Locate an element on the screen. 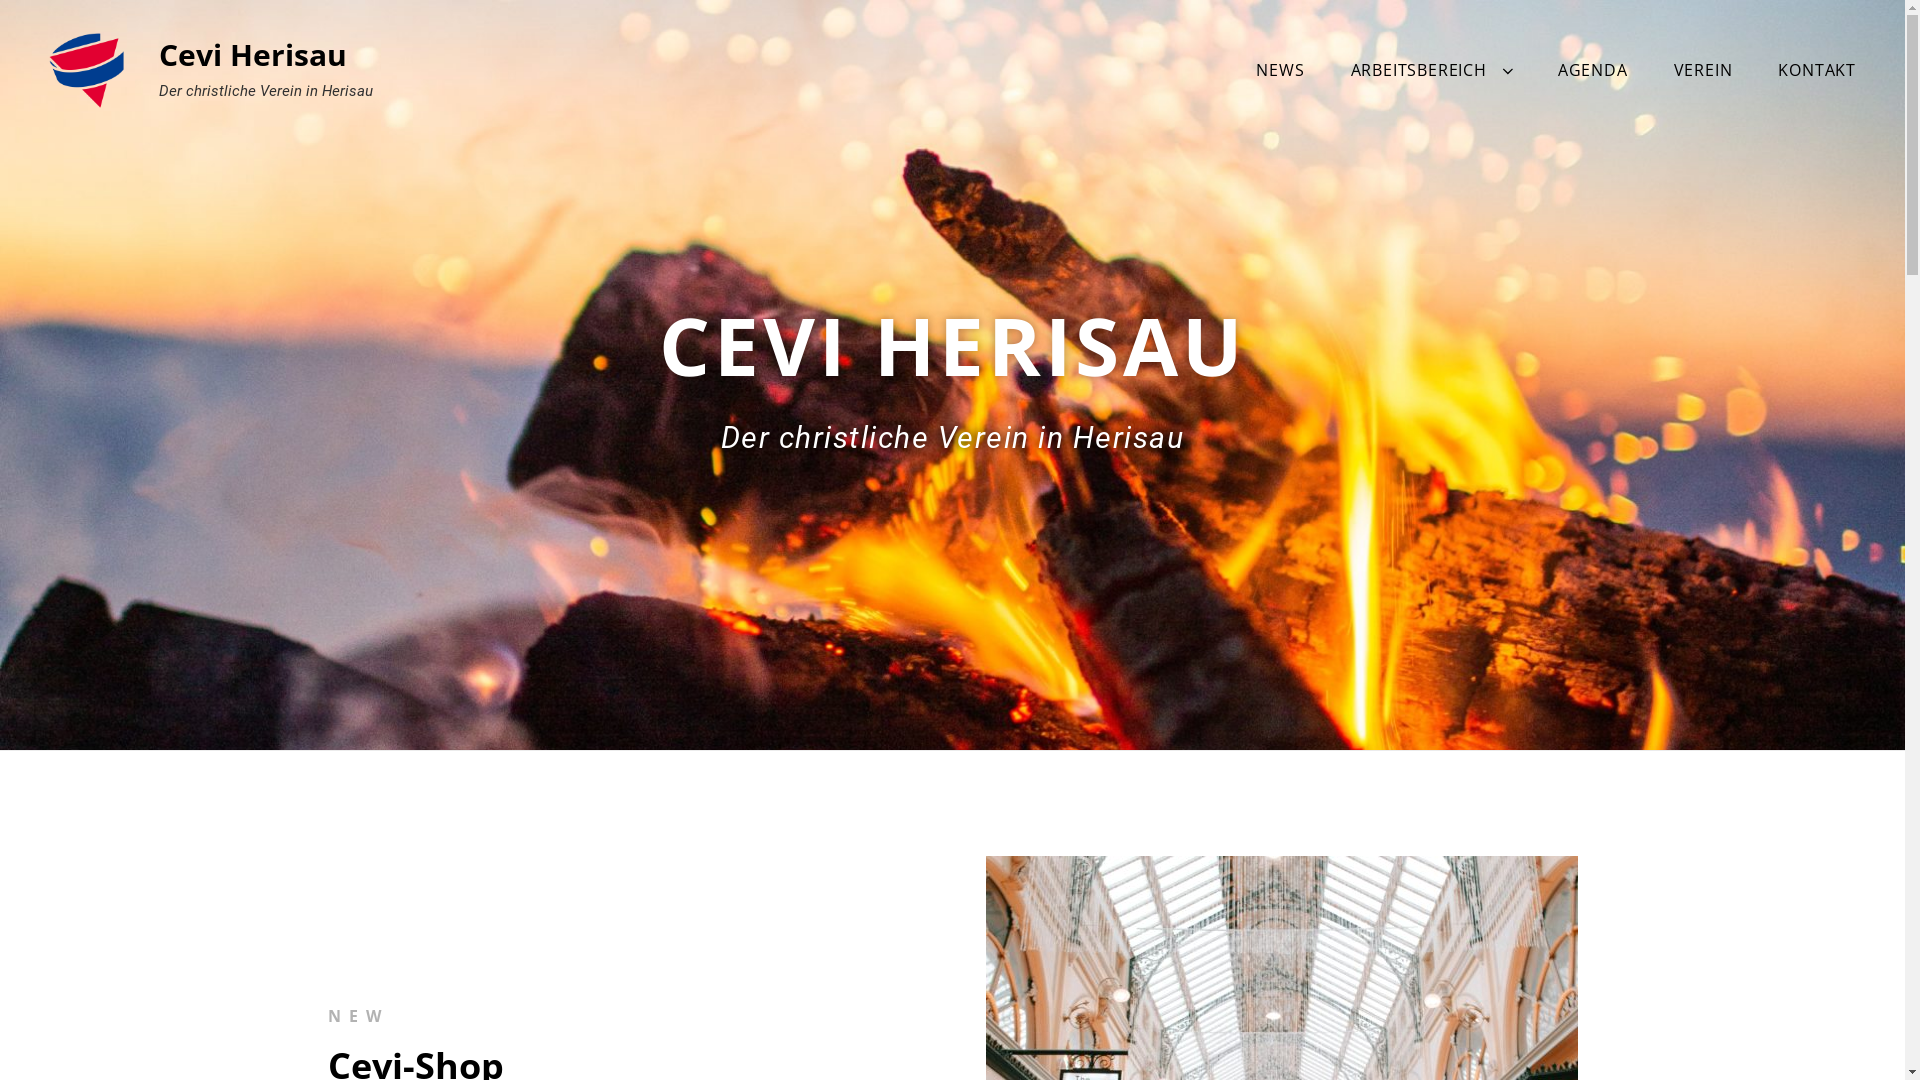 The width and height of the screenshot is (1920, 1080). VEREIN is located at coordinates (1704, 70).